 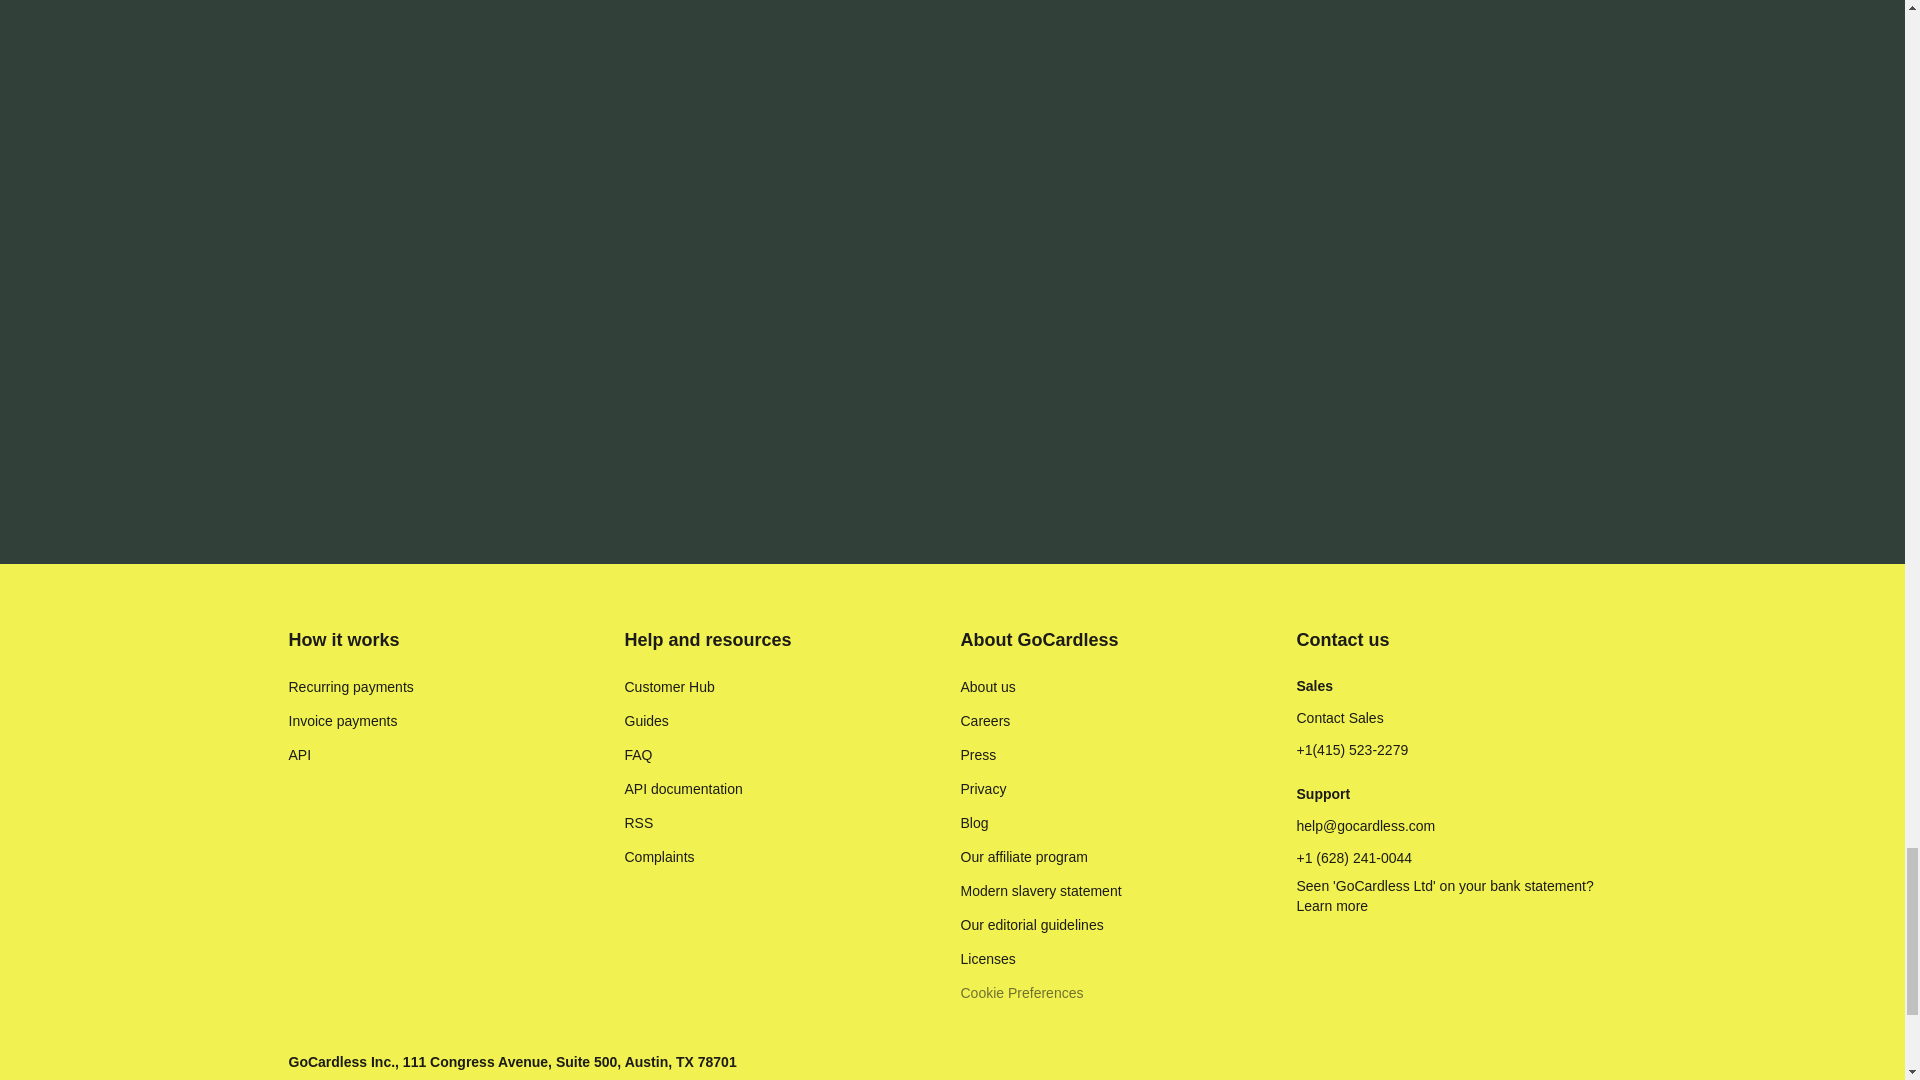 I want to click on Press, so click(x=978, y=754).